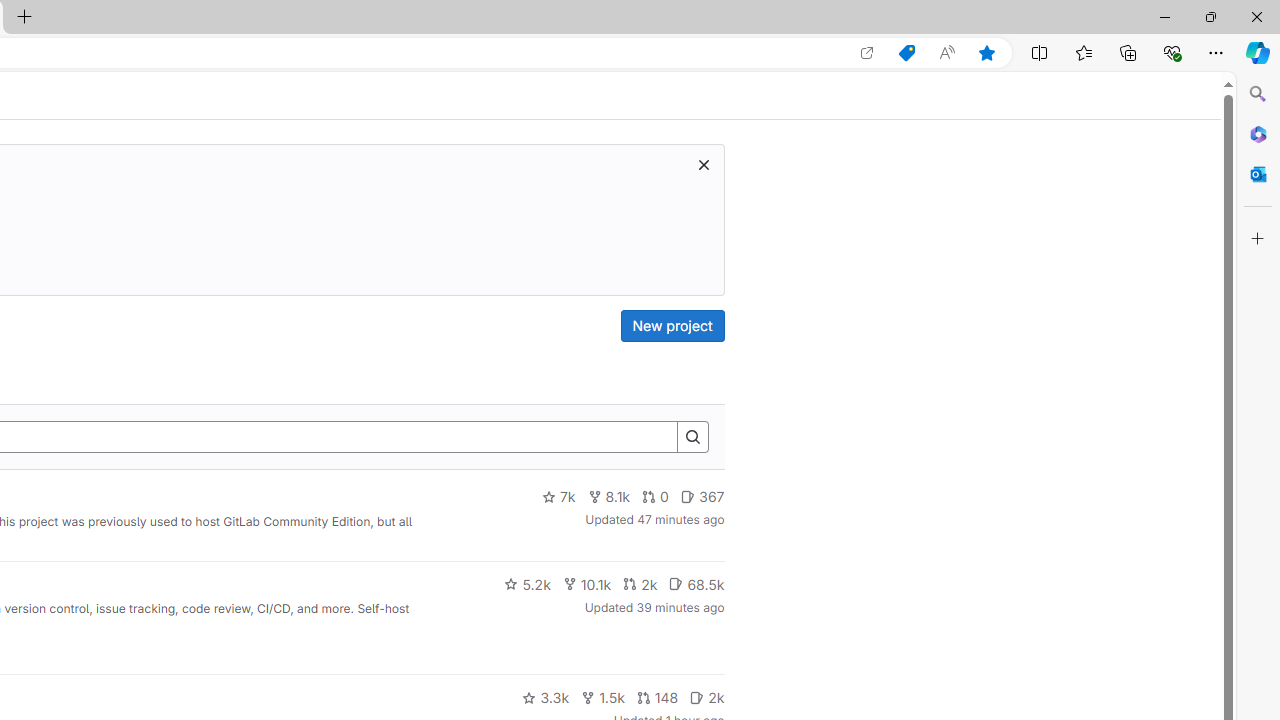 The image size is (1280, 720). I want to click on Dismiss trial promotion, so click(703, 164).